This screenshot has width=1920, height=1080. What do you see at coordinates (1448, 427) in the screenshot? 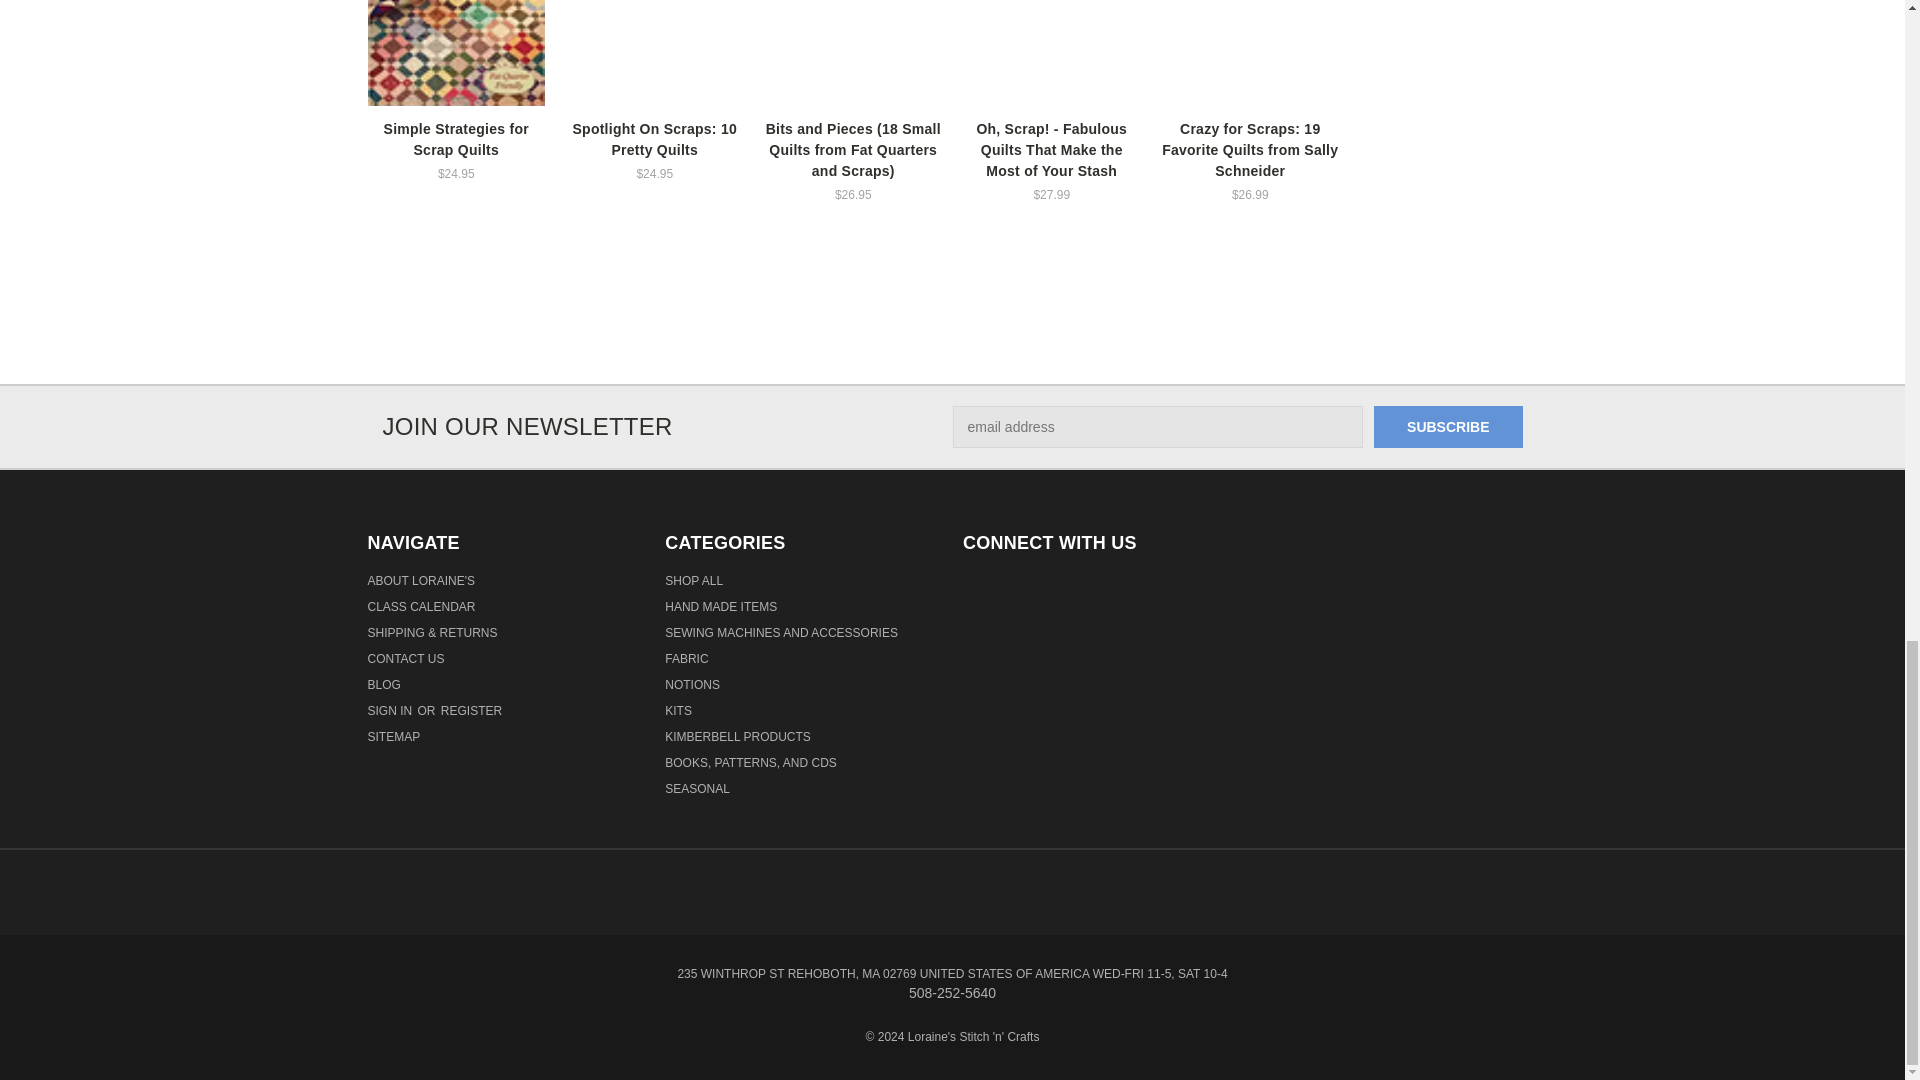
I see `Subscribe` at bounding box center [1448, 427].